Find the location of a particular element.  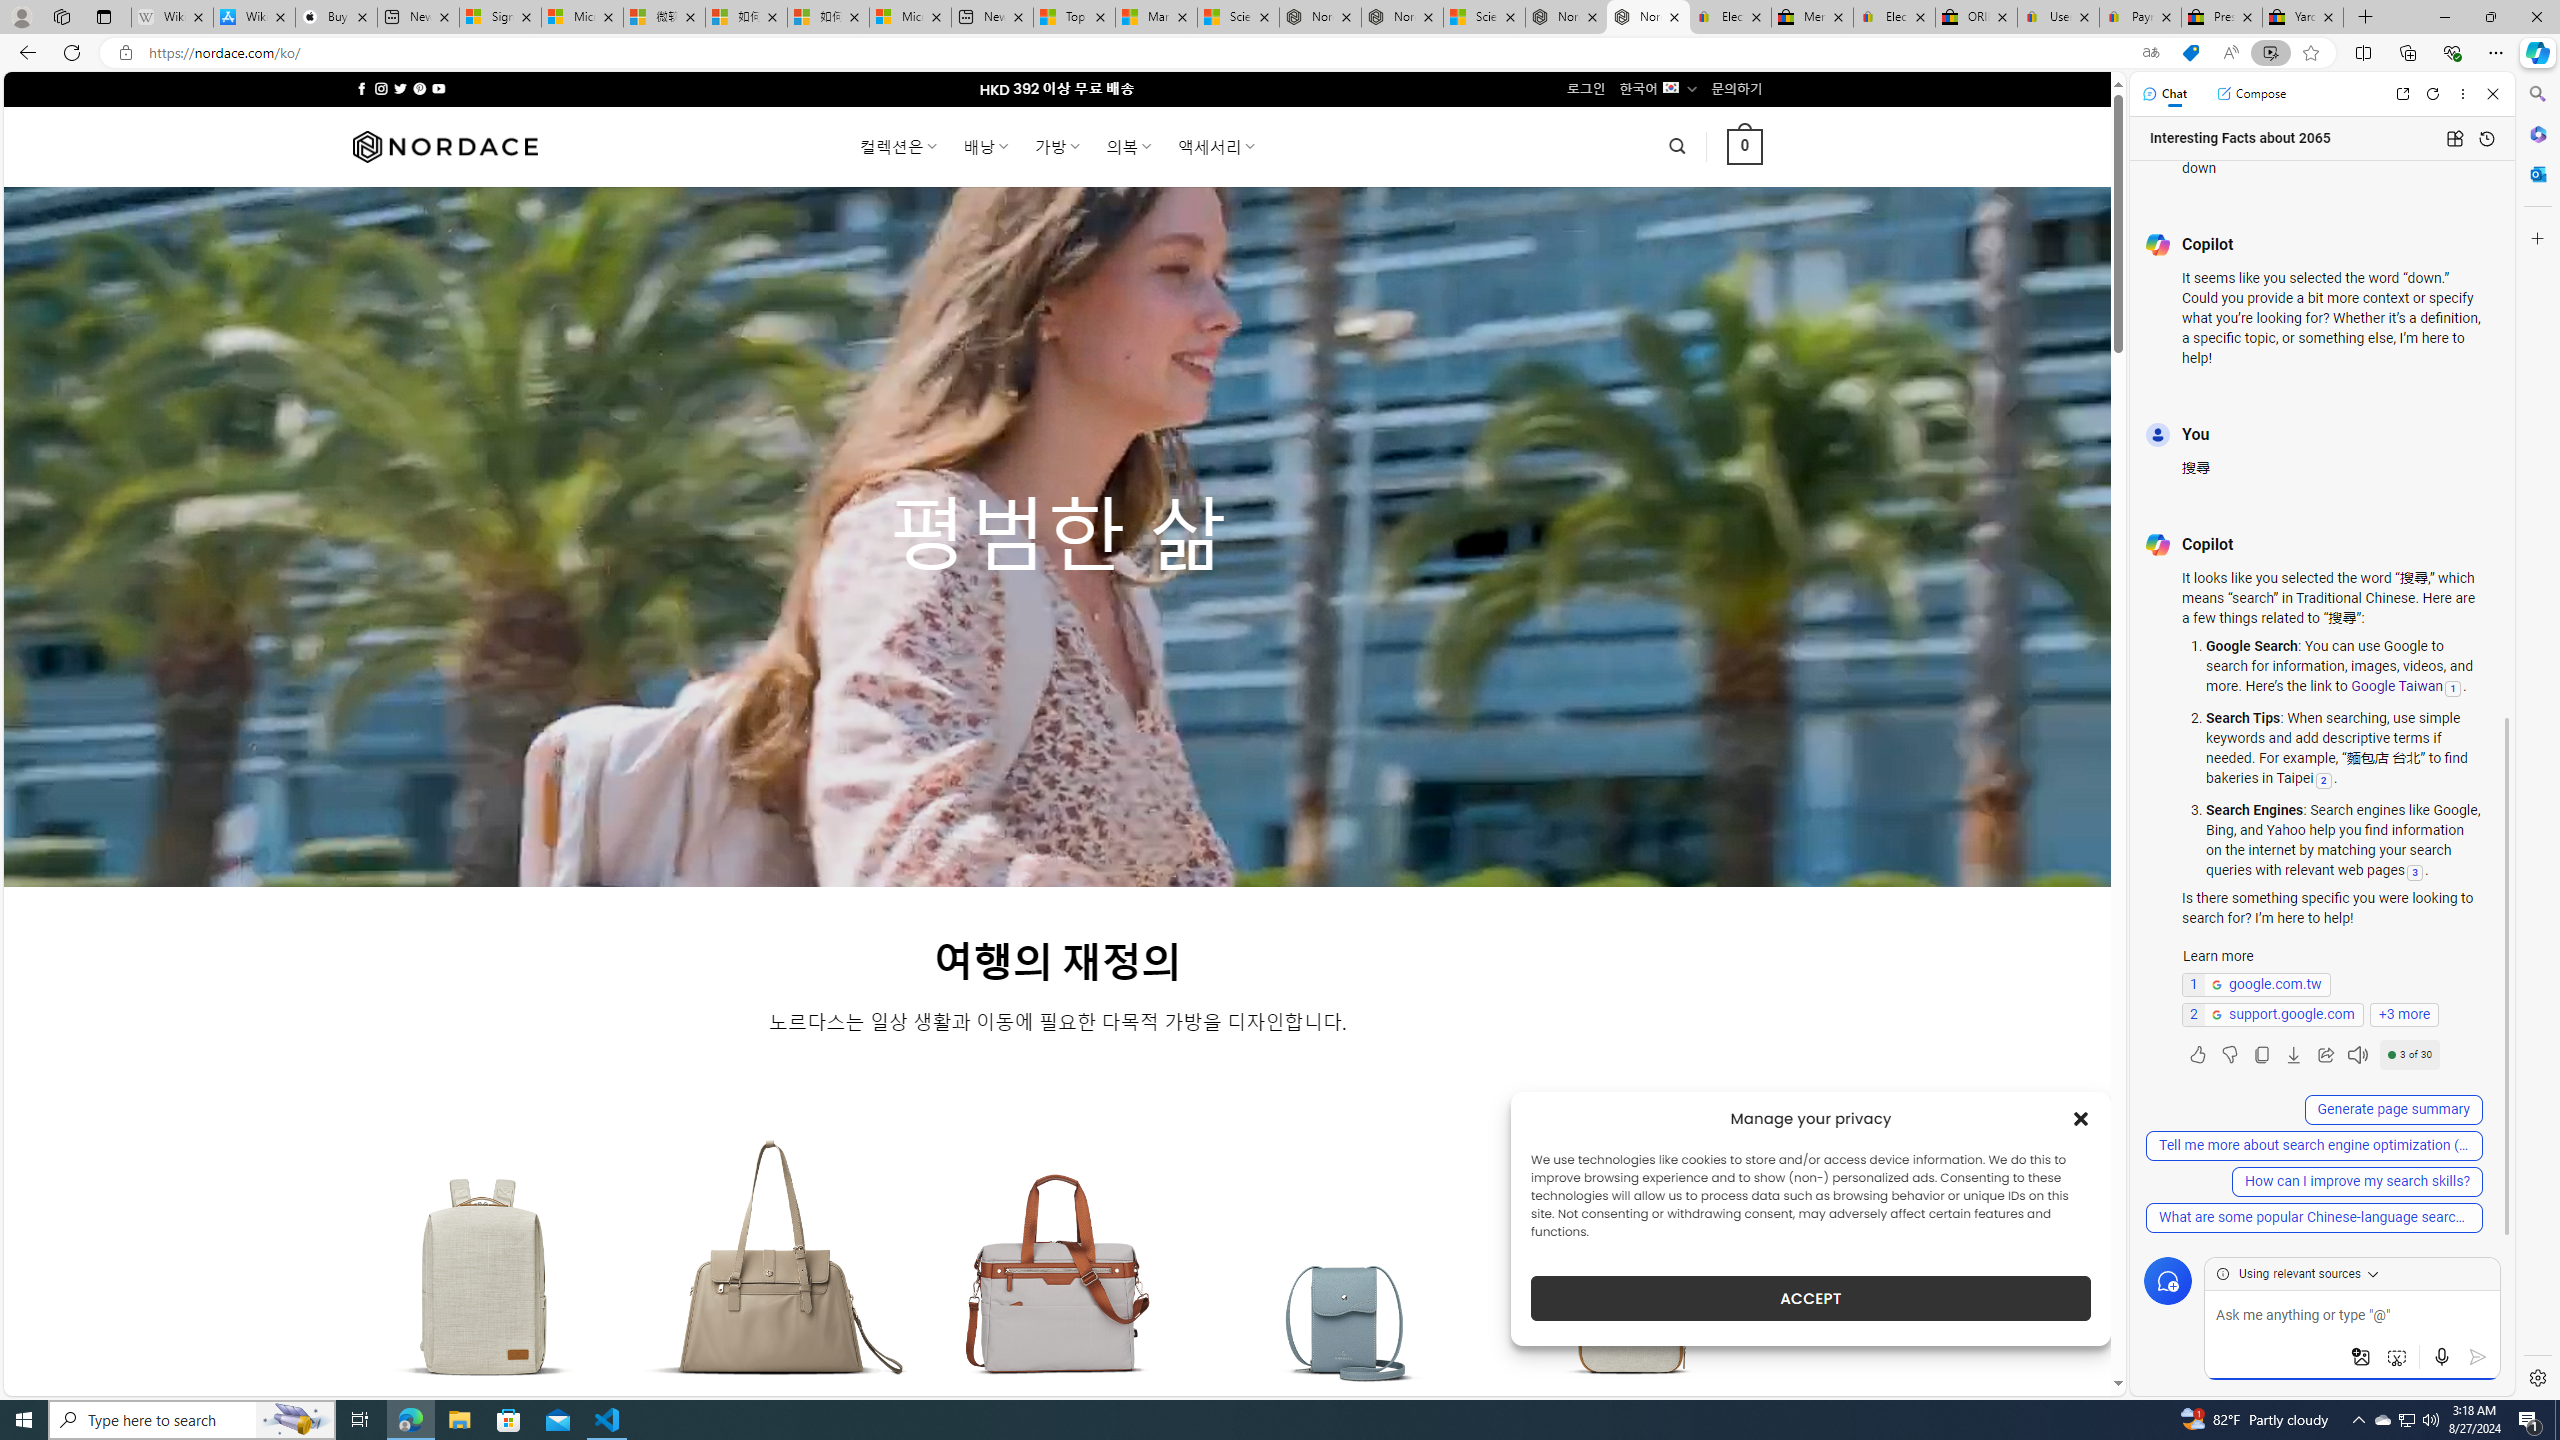

Follow on Twitter is located at coordinates (400, 88).